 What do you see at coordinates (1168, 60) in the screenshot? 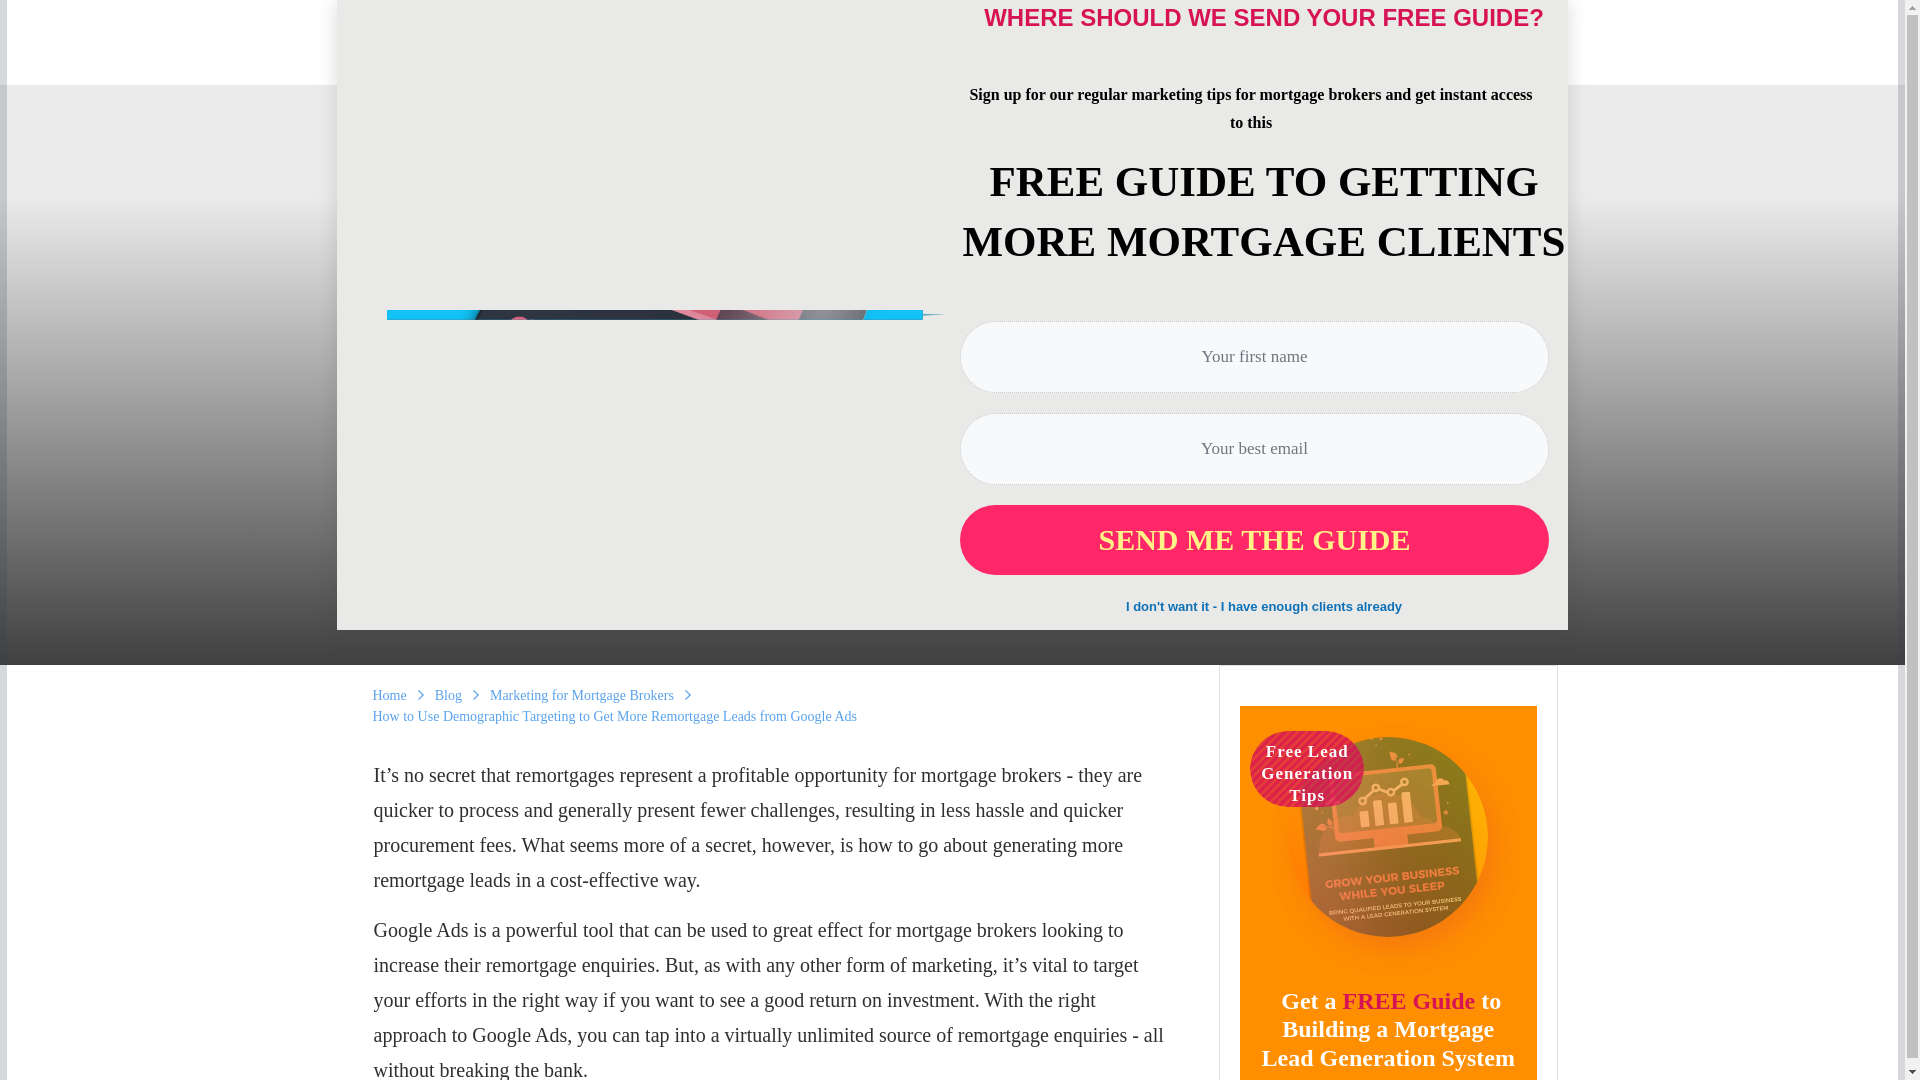
I see `RESOURCES` at bounding box center [1168, 60].